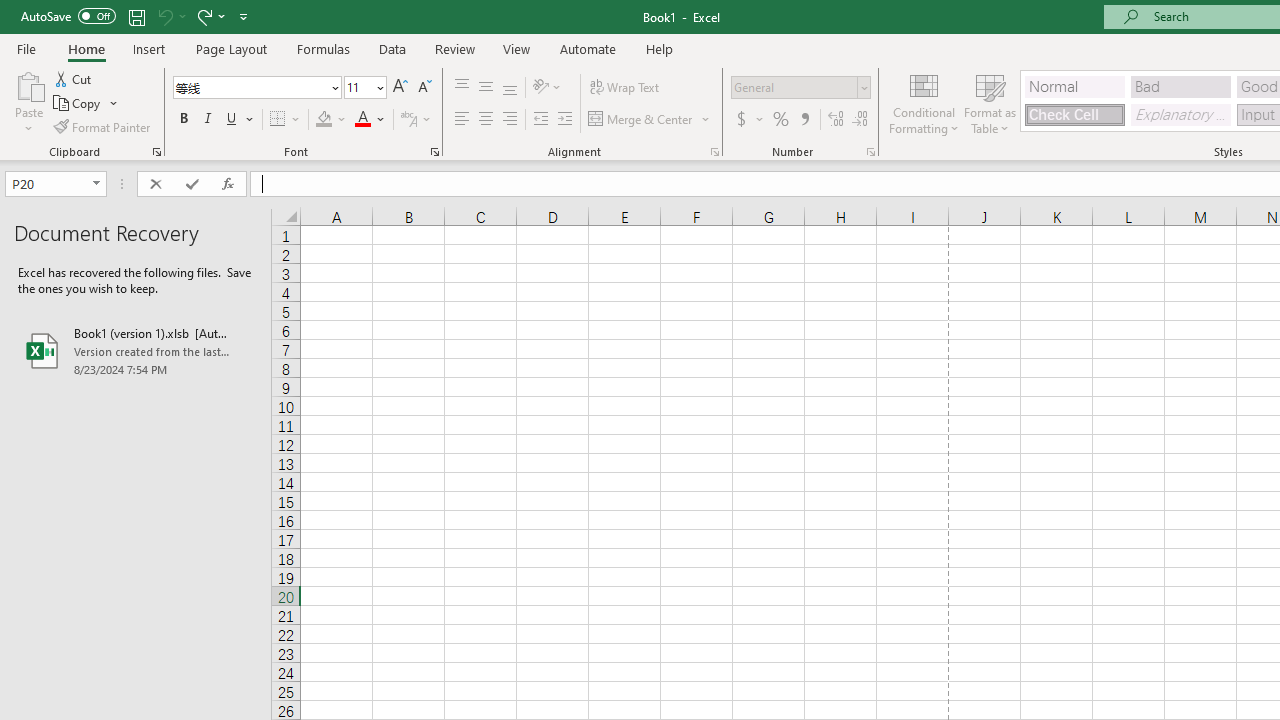  I want to click on Merge & Center, so click(650, 120).